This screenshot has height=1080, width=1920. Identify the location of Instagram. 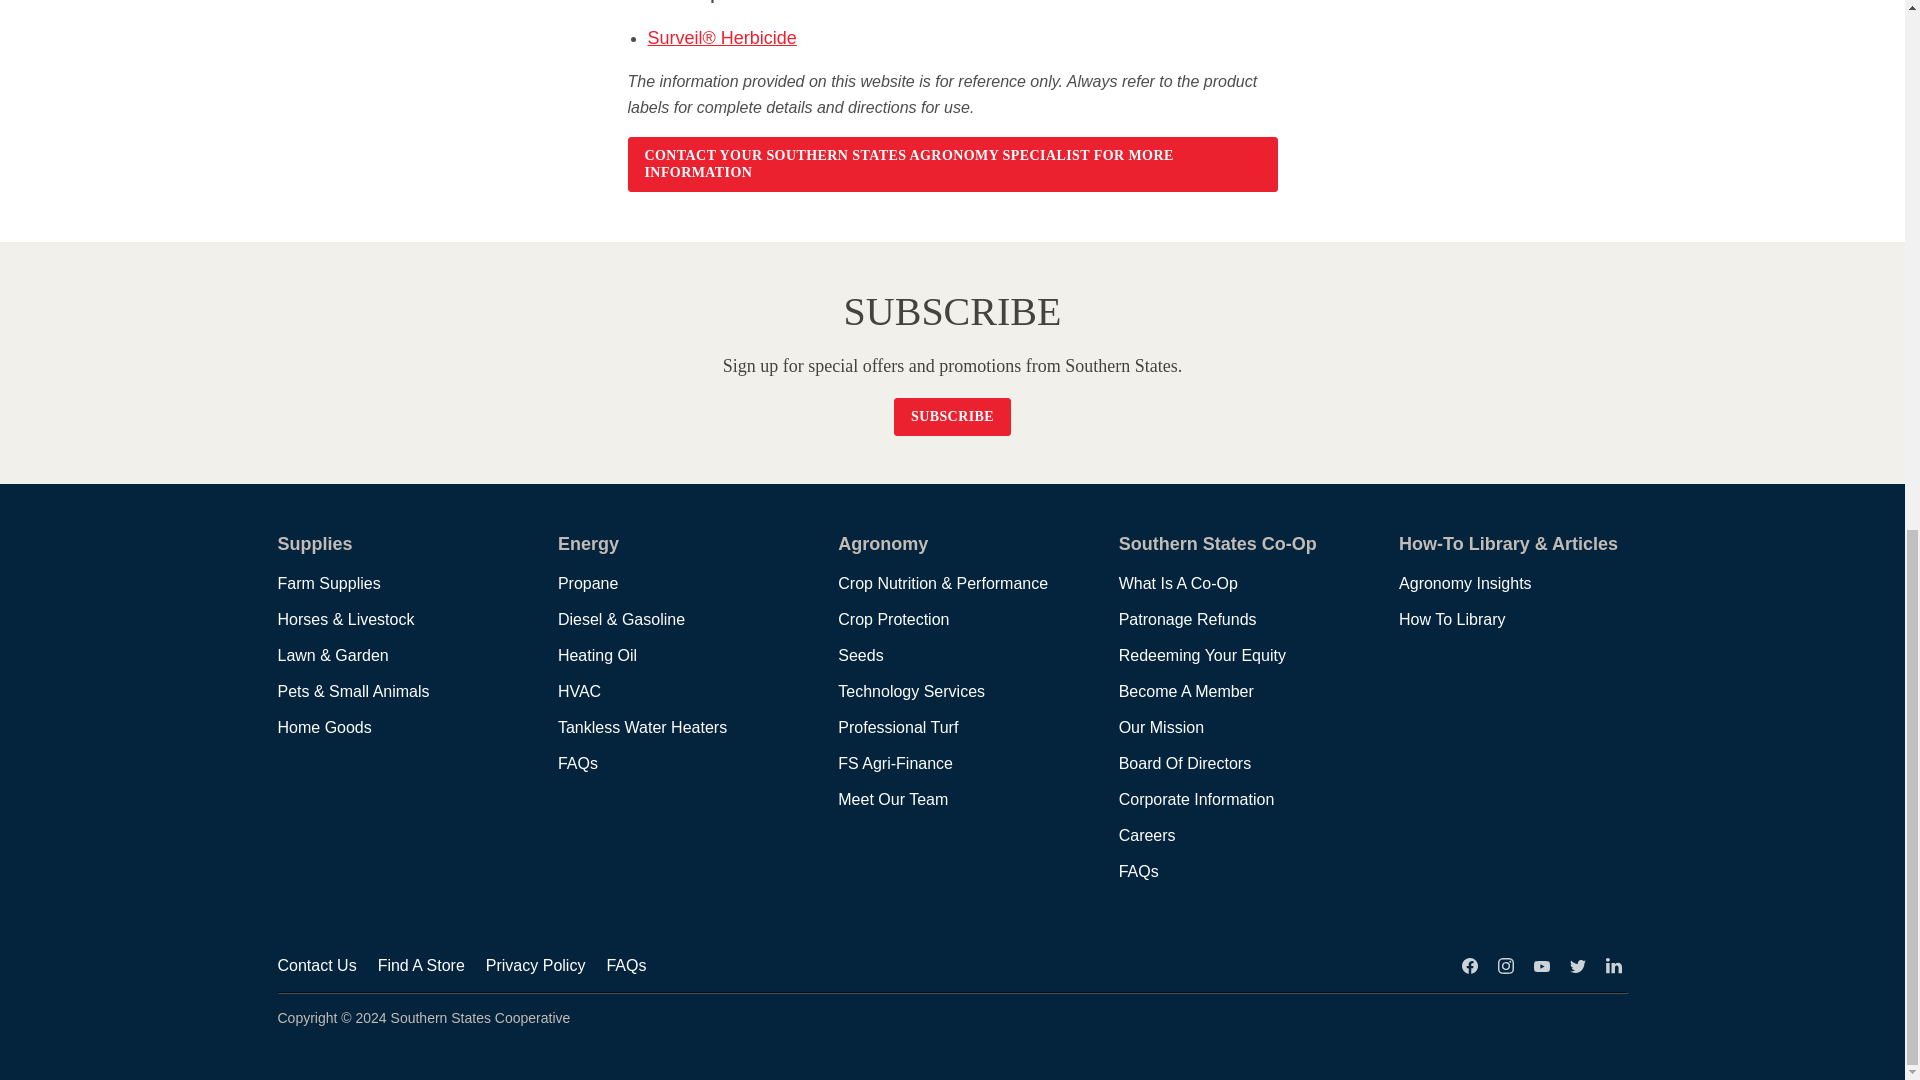
(1506, 965).